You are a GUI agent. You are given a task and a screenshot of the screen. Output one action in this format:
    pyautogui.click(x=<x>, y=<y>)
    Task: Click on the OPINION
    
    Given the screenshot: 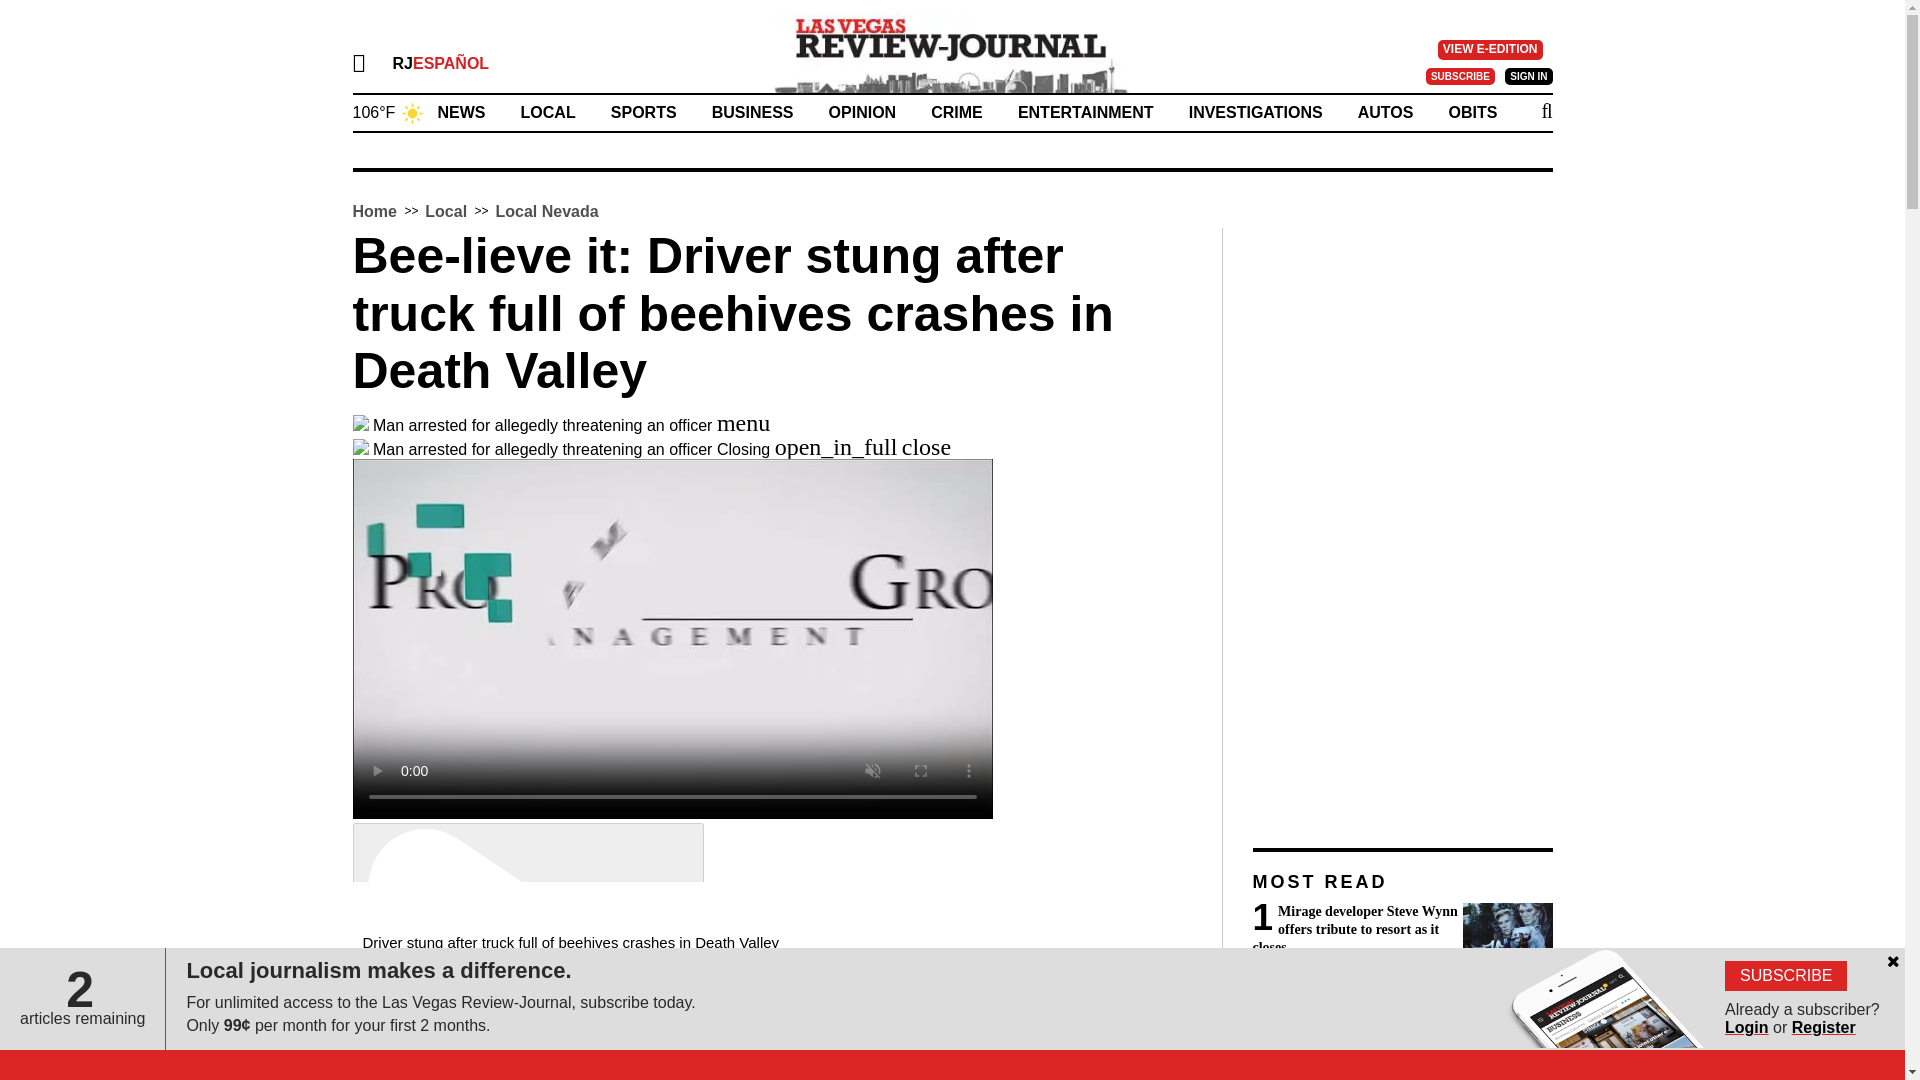 What is the action you would take?
    pyautogui.click(x=862, y=112)
    